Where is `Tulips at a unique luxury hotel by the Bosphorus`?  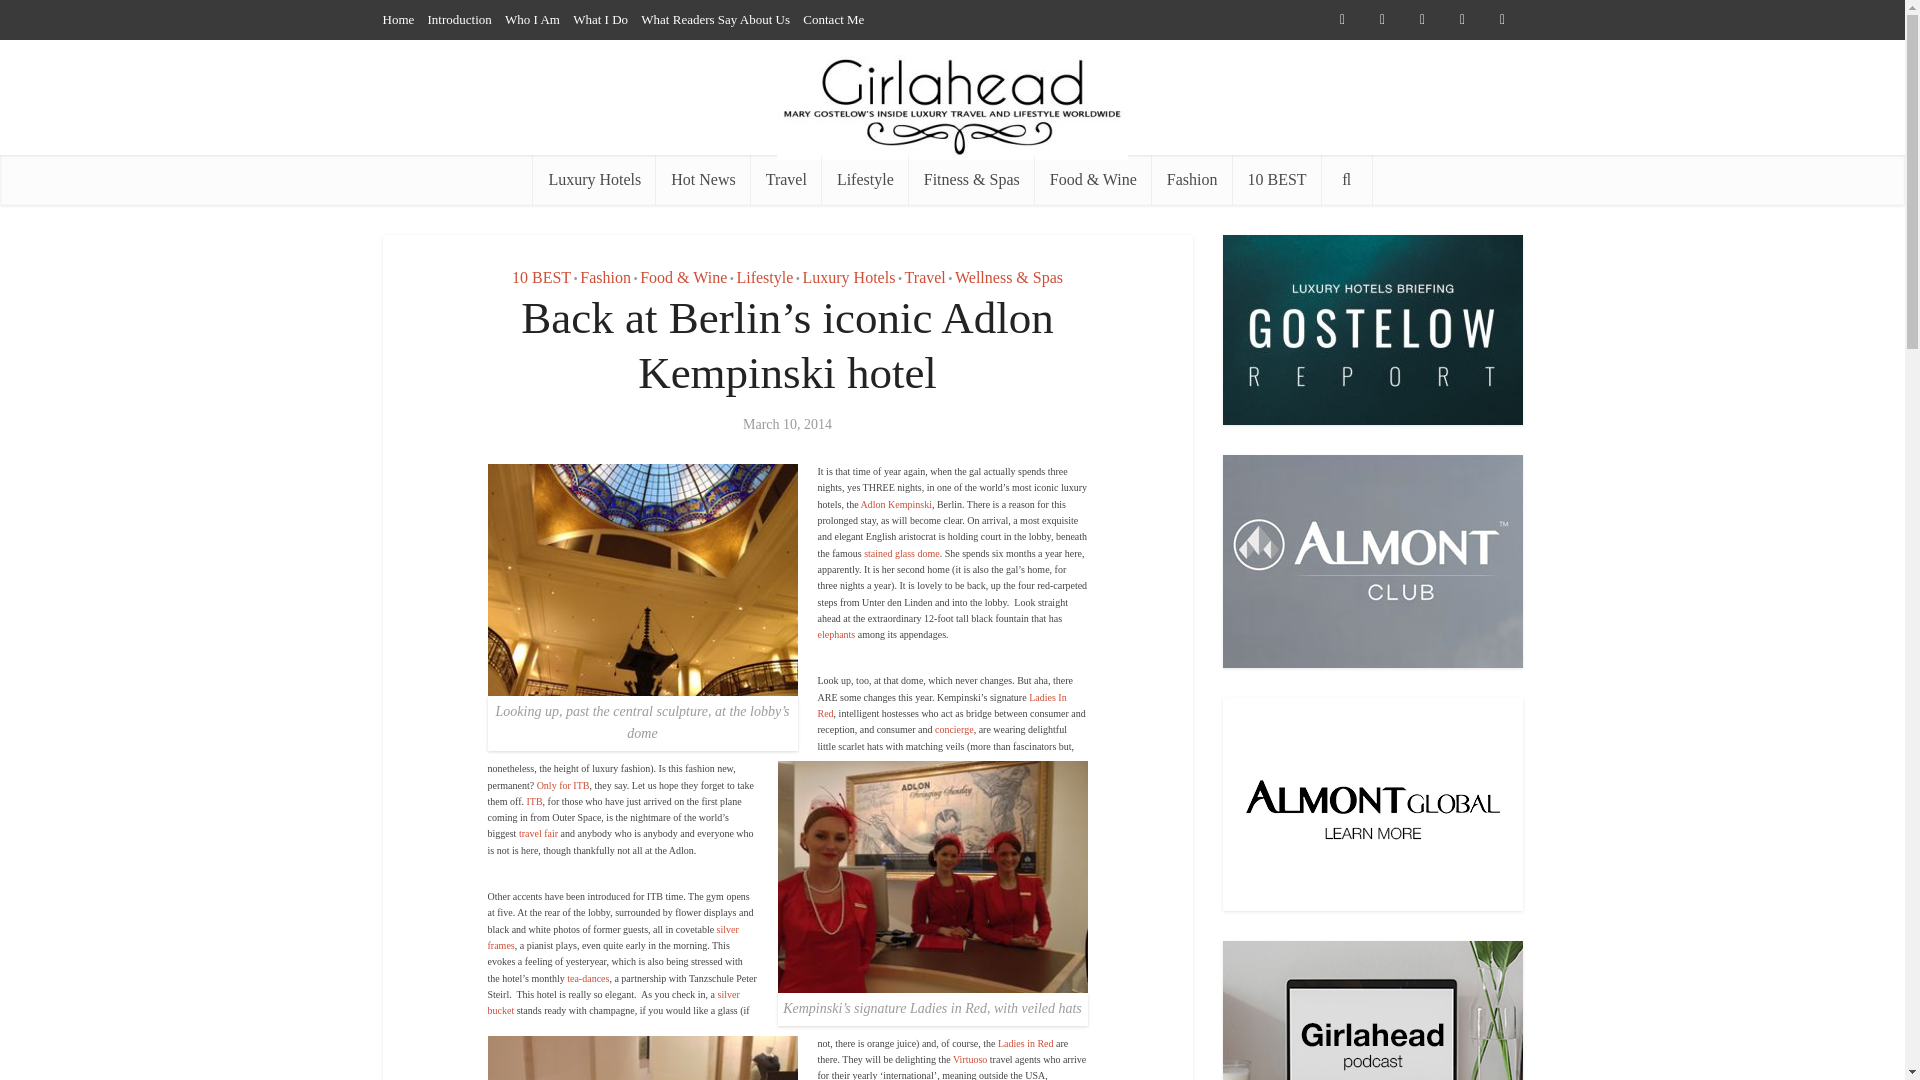
Tulips at a unique luxury hotel by the Bosphorus is located at coordinates (942, 706).